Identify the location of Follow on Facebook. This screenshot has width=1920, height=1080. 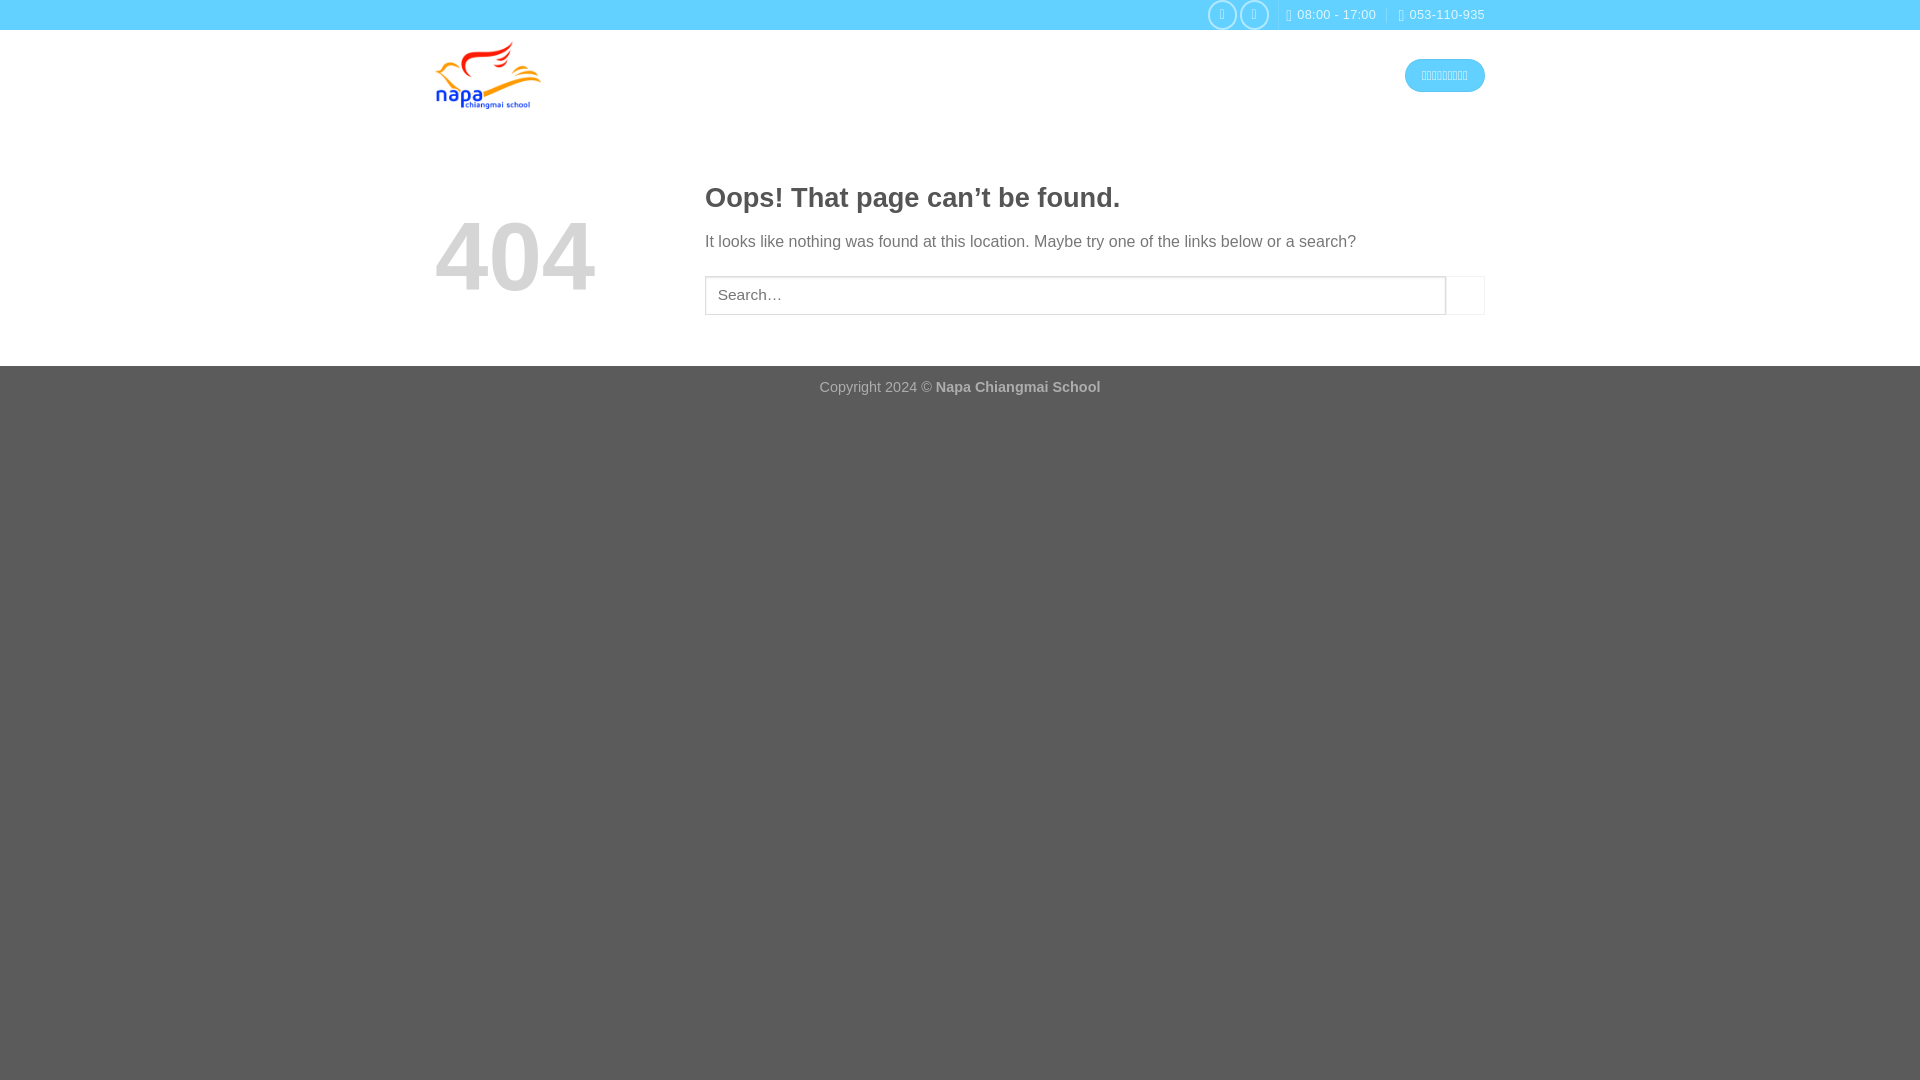
(1222, 14).